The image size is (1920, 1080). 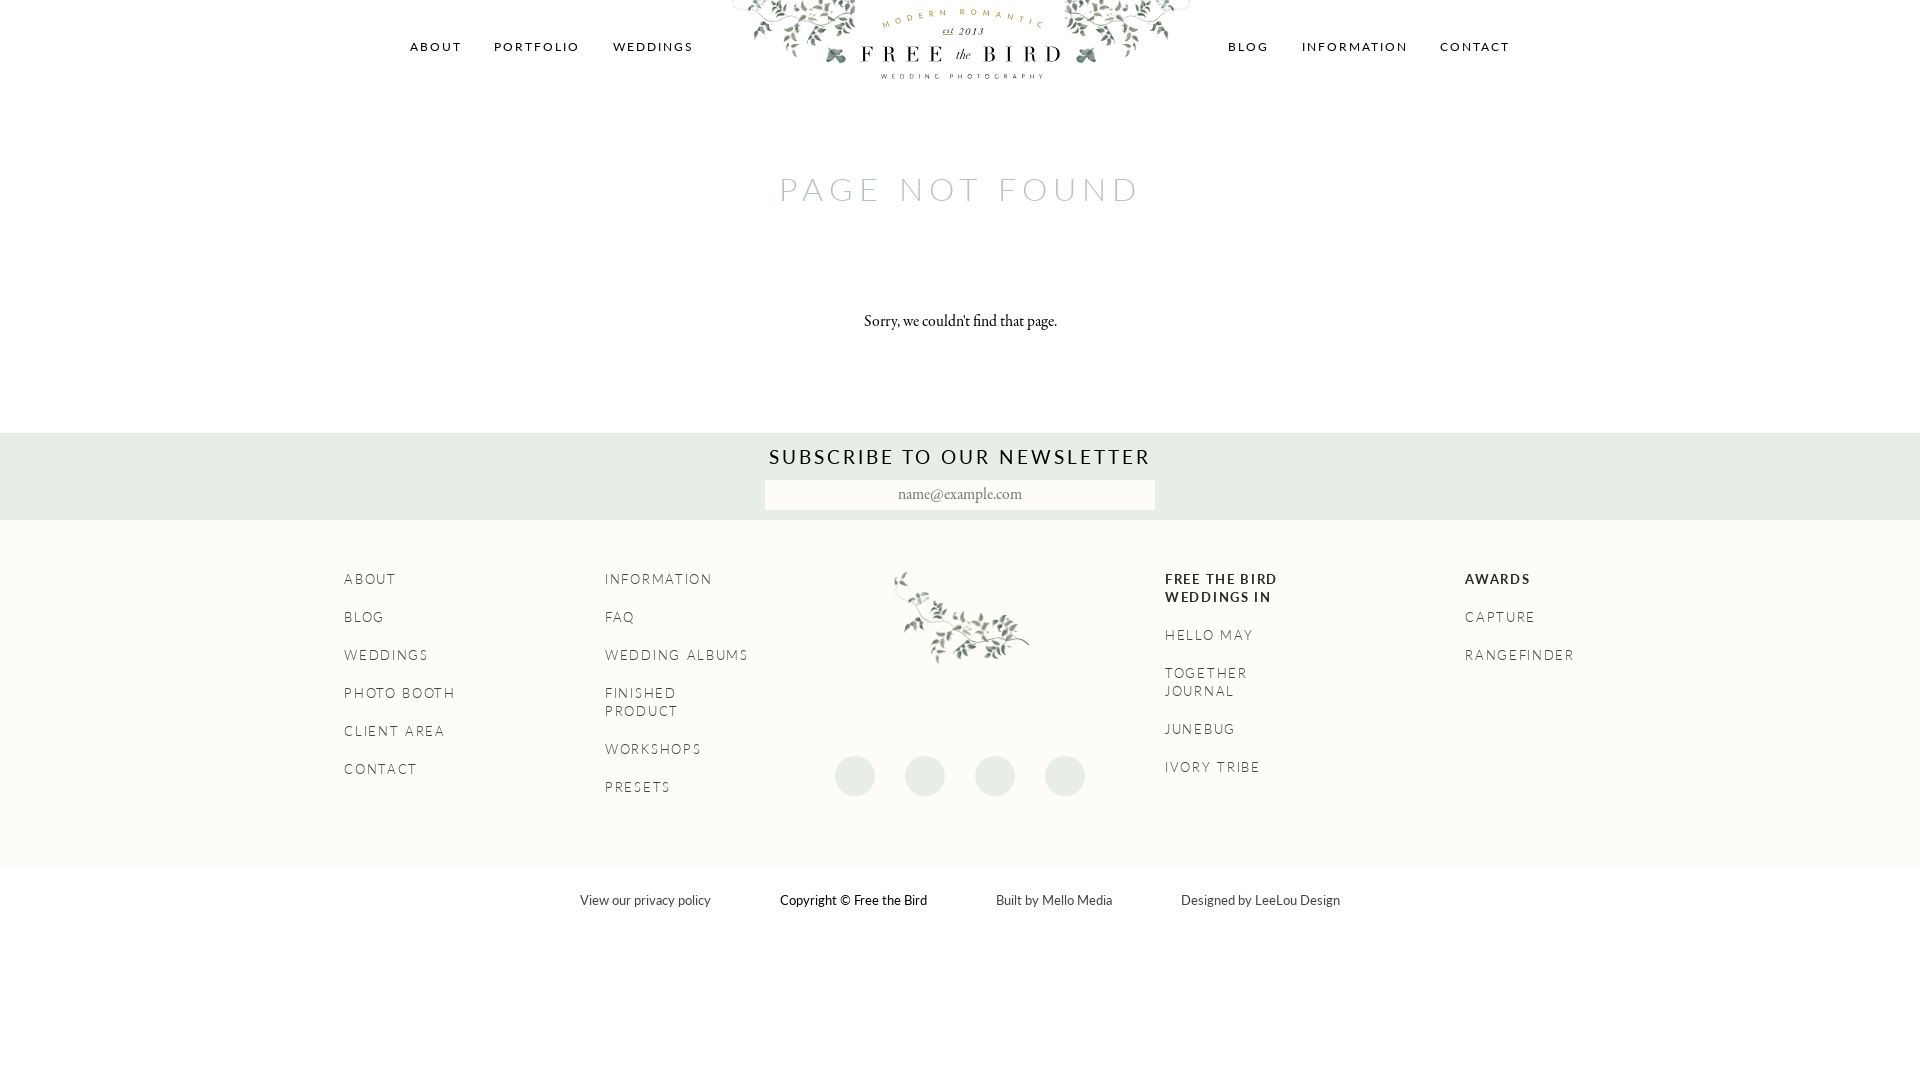 What do you see at coordinates (1520, 655) in the screenshot?
I see `RANGEFINDER` at bounding box center [1520, 655].